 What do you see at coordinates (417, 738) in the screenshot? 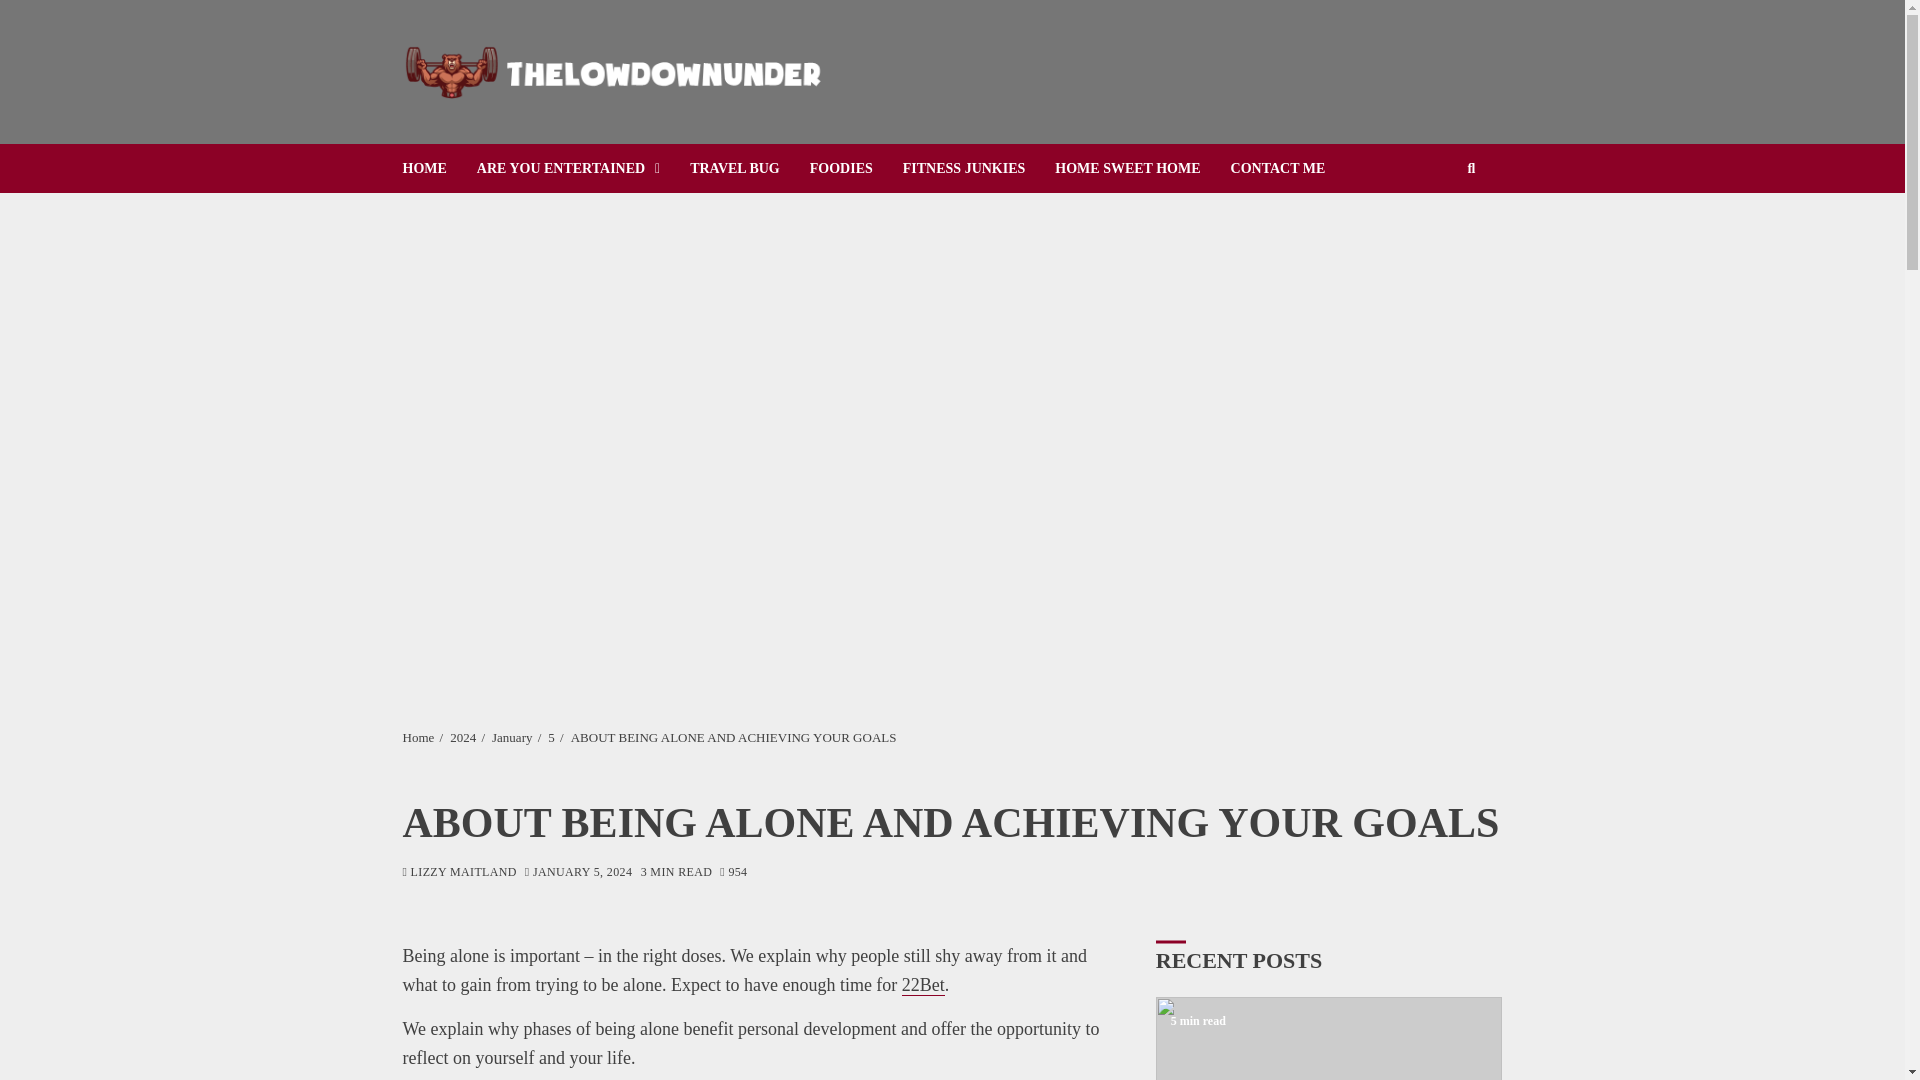
I see `Home` at bounding box center [417, 738].